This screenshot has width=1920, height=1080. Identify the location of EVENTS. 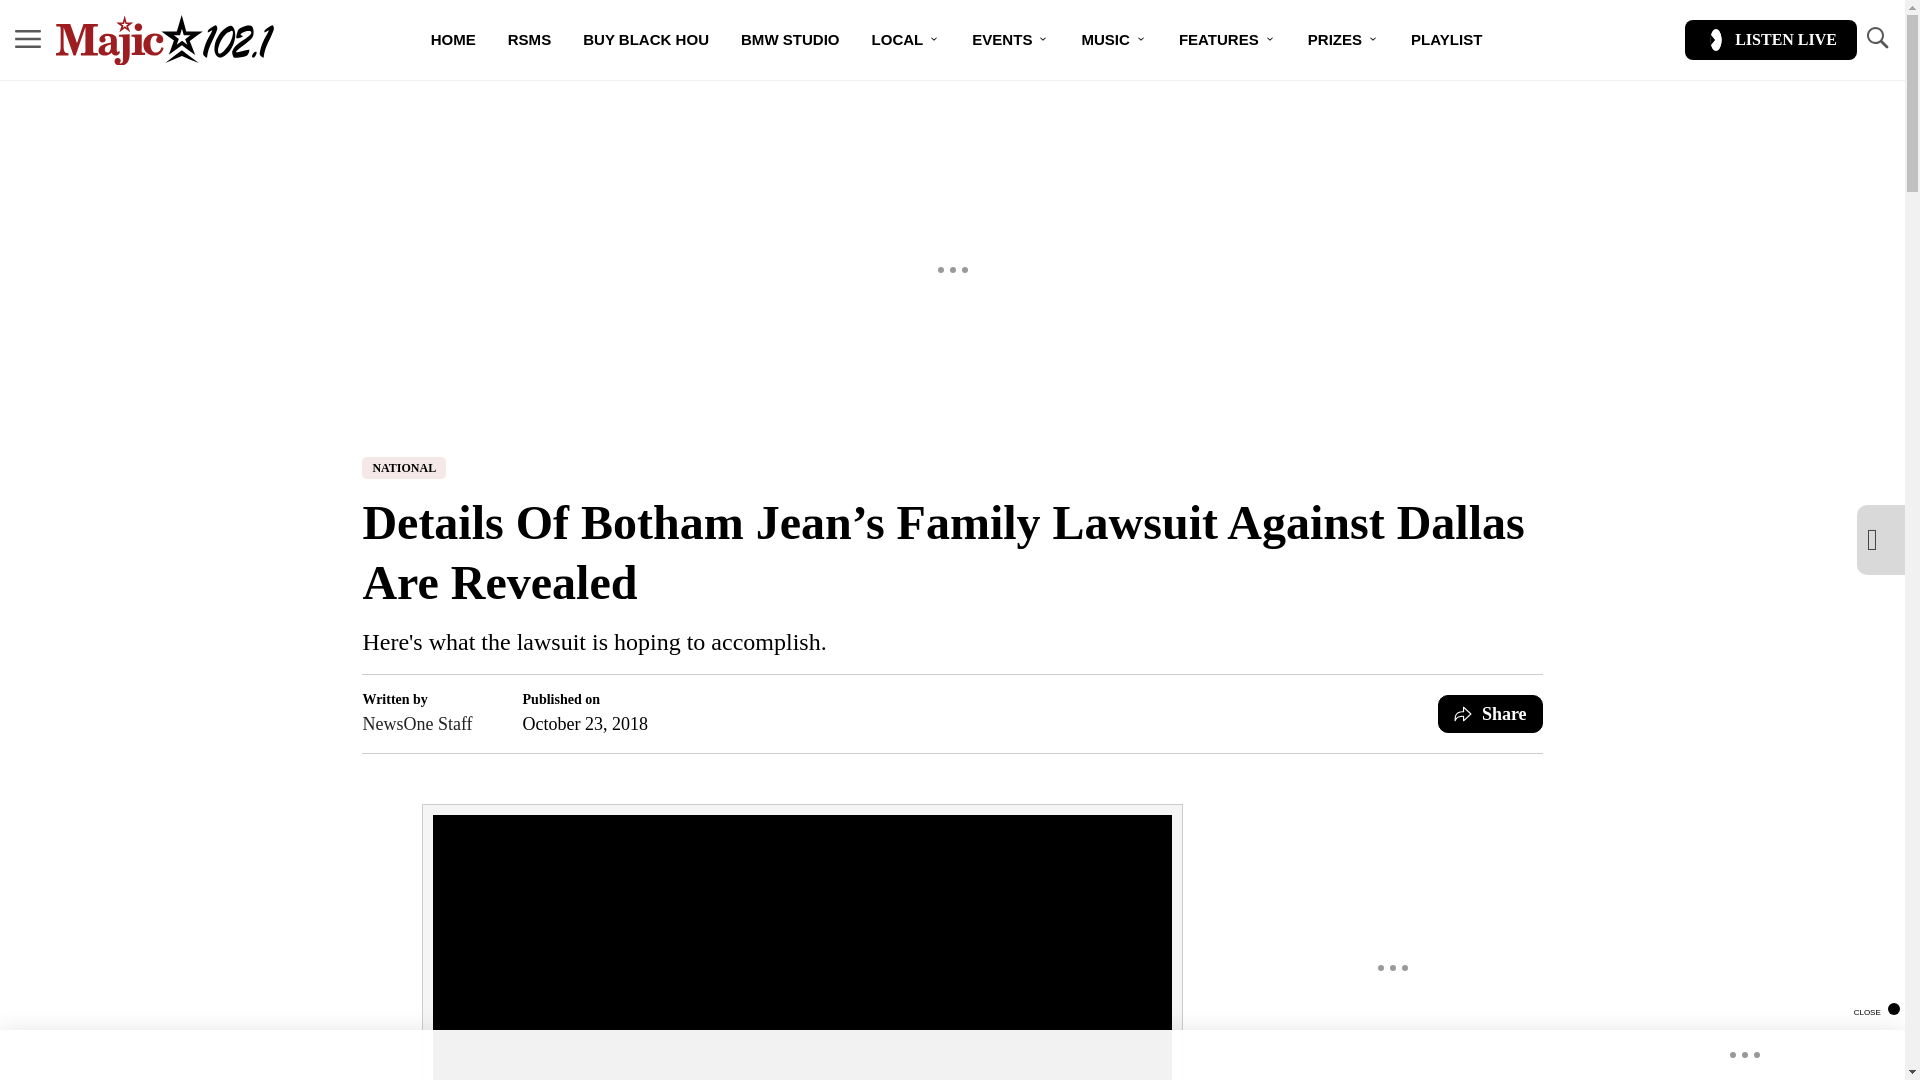
(1010, 40).